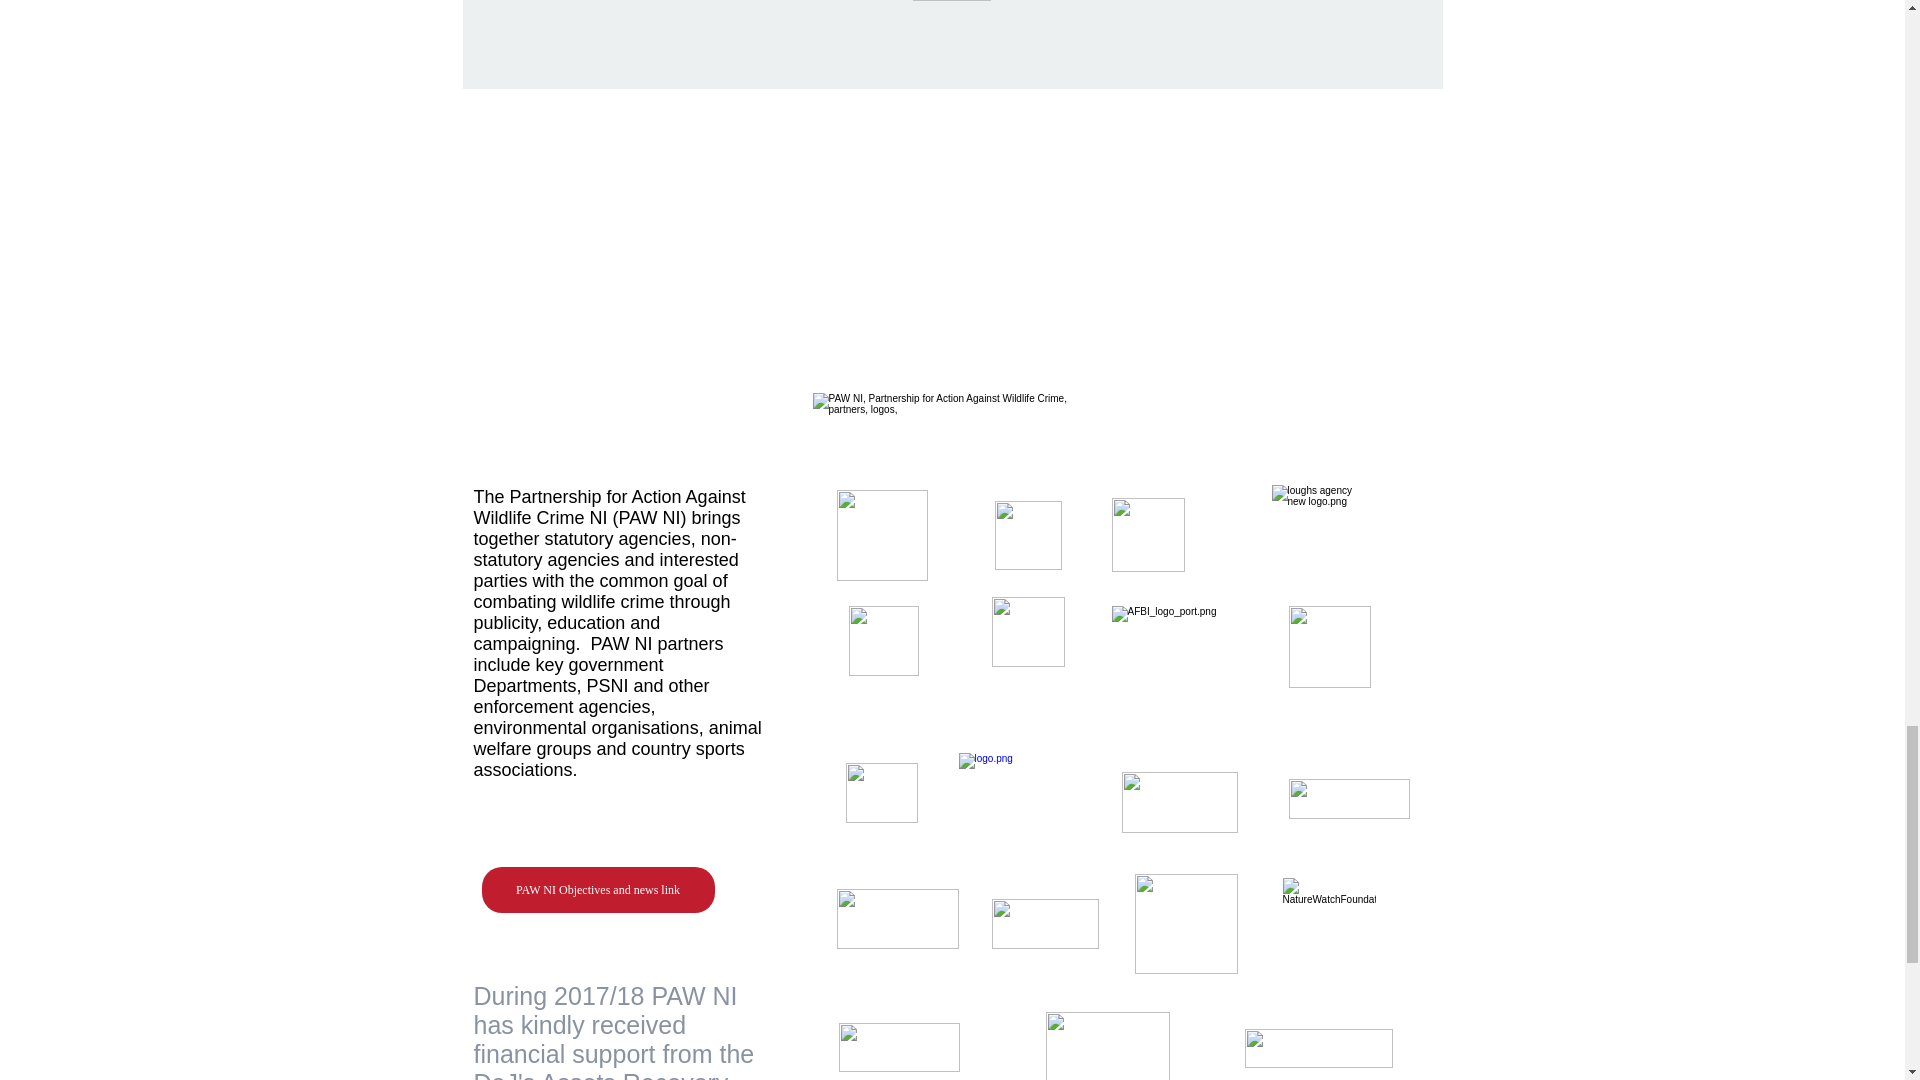 This screenshot has height=1080, width=1920. Describe the element at coordinates (1028, 536) in the screenshot. I see `UlsterAnglersAssociation.png` at that location.